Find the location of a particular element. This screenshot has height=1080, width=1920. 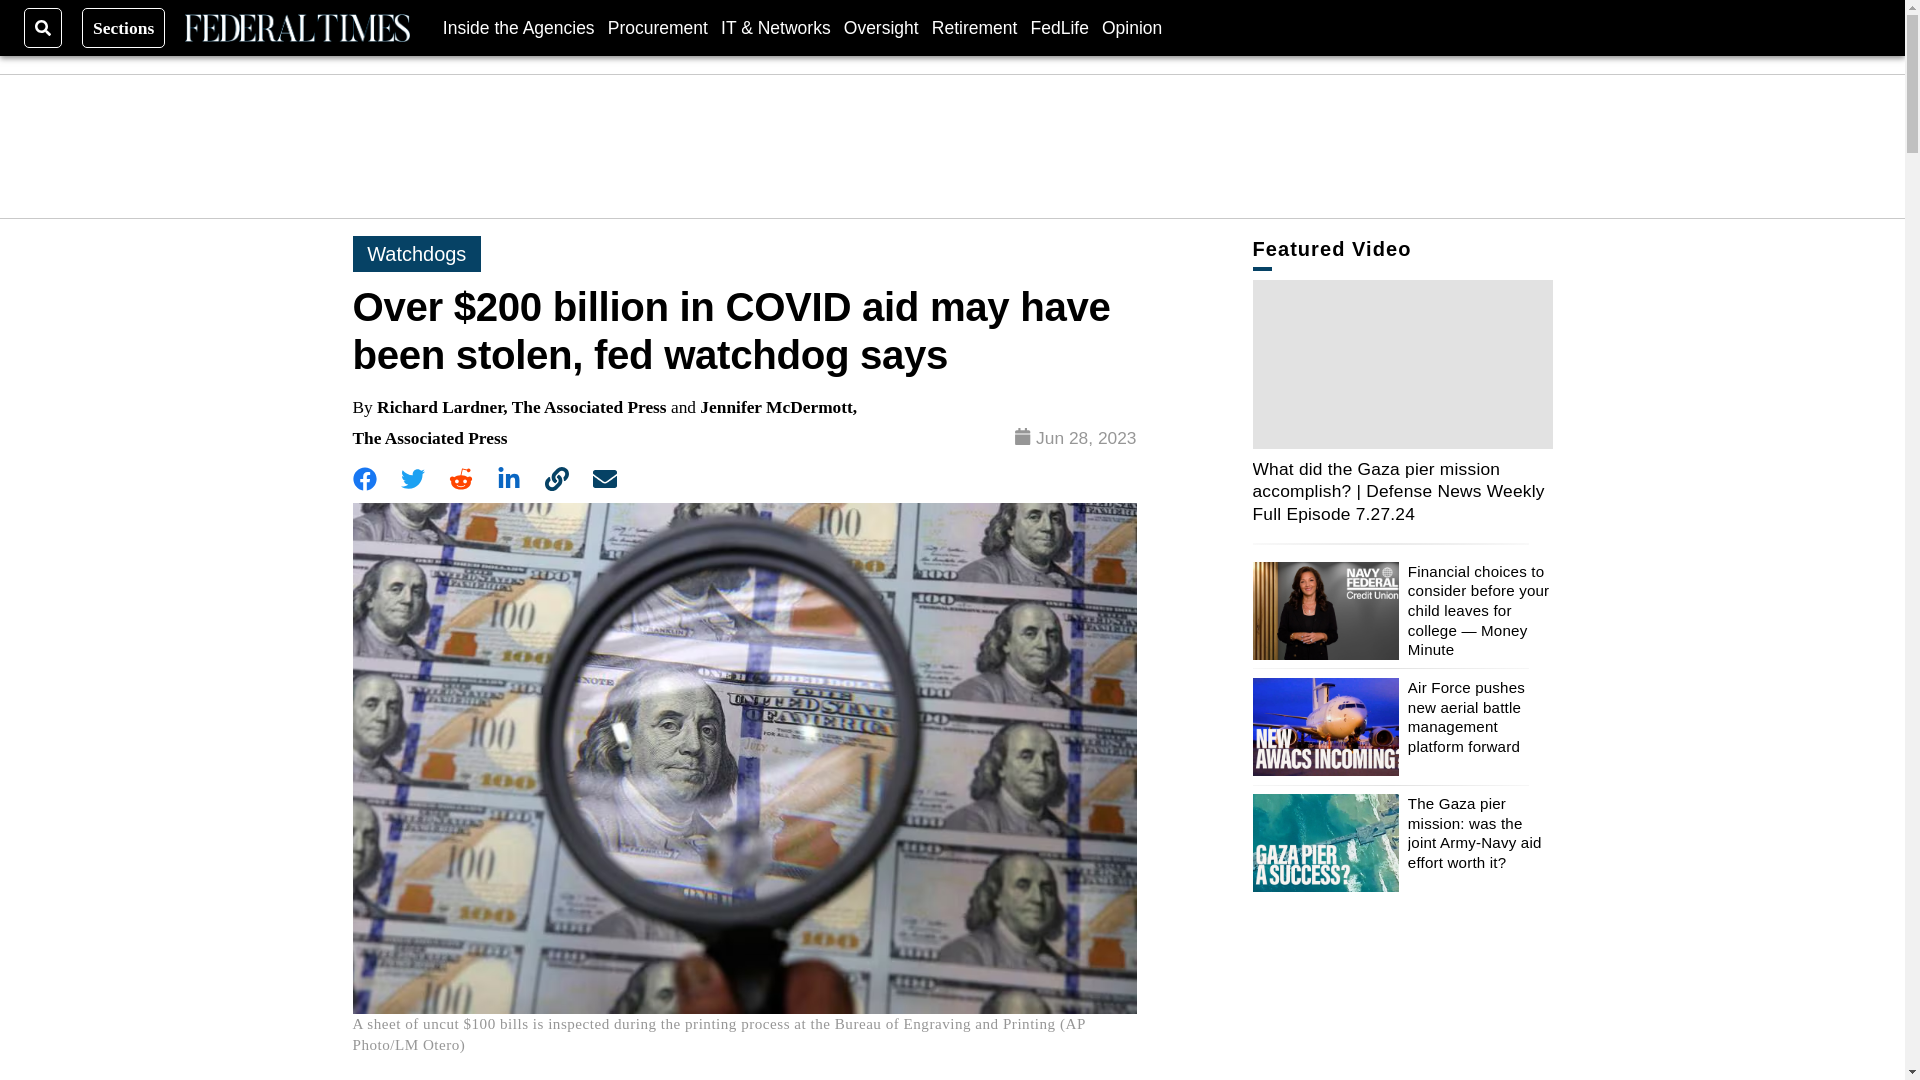

FedLife is located at coordinates (1058, 27).